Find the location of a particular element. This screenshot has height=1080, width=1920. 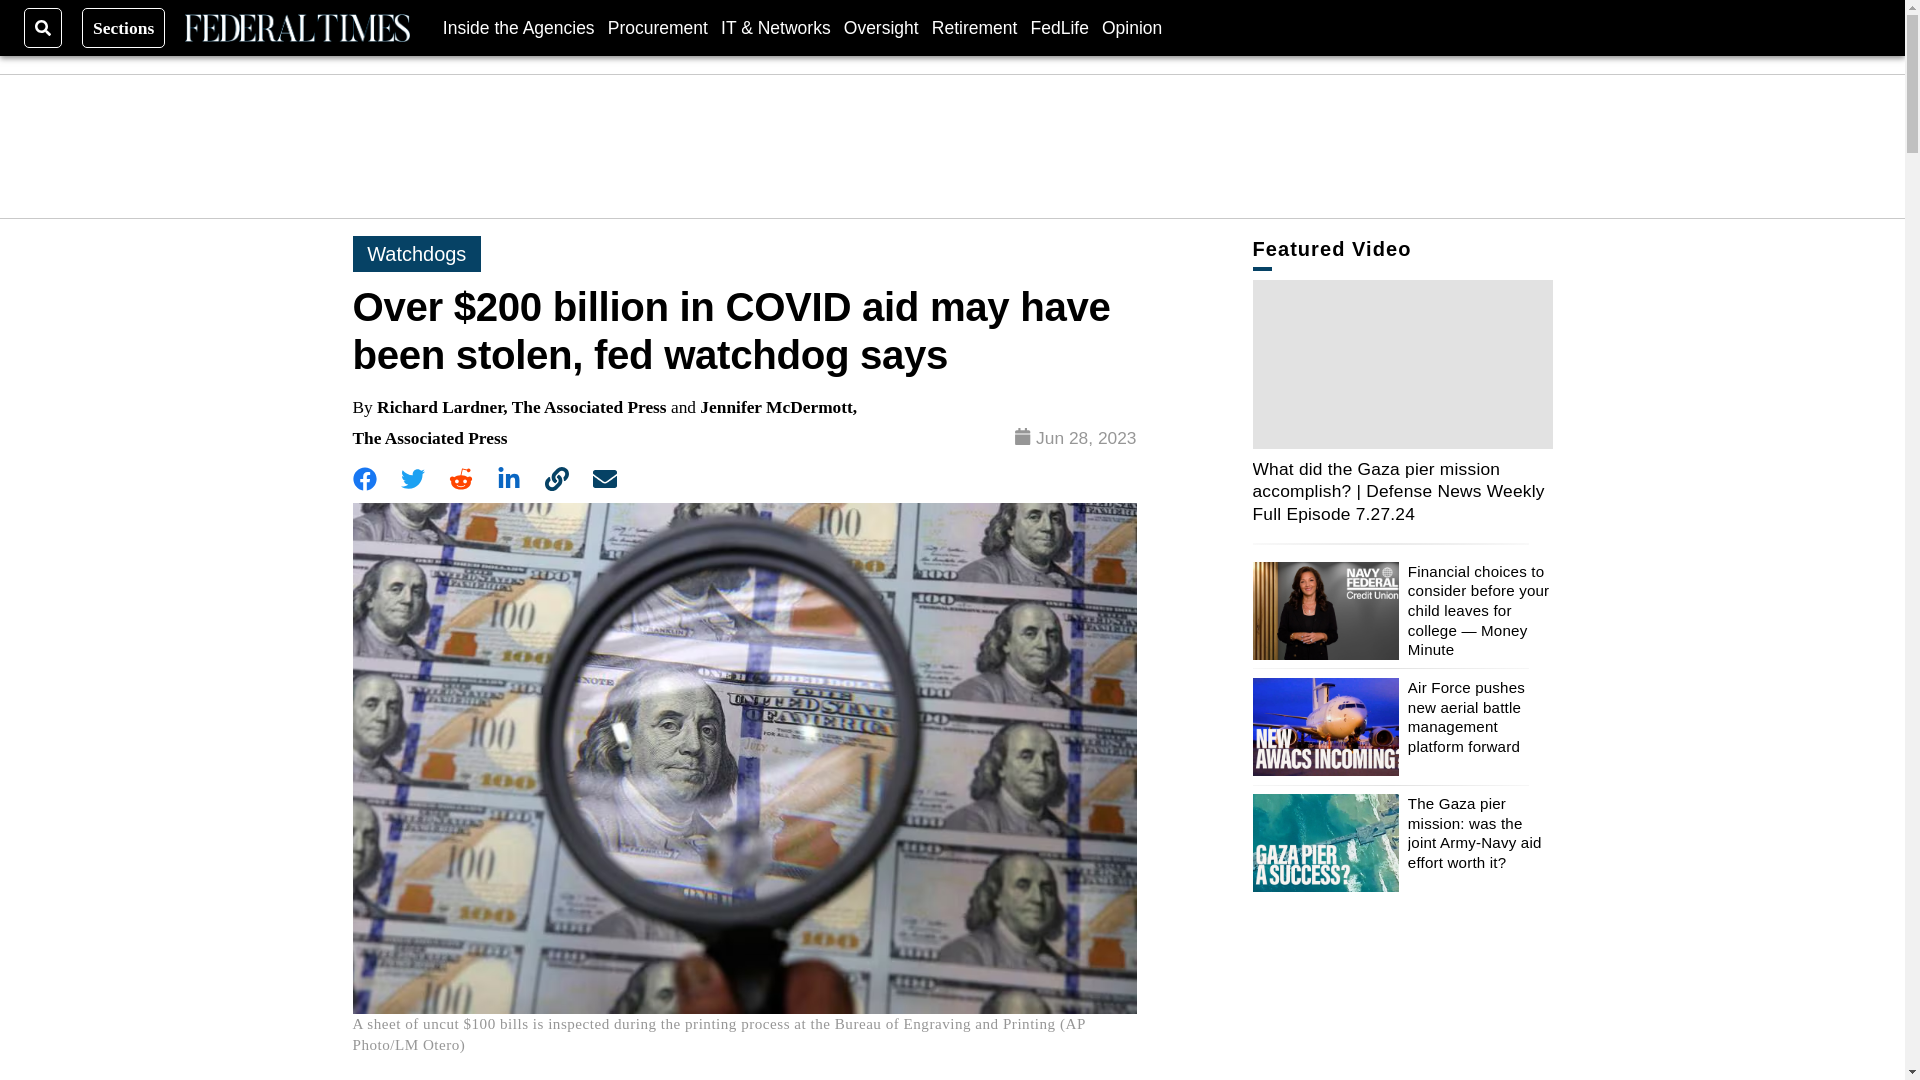

FedLife is located at coordinates (1058, 27).